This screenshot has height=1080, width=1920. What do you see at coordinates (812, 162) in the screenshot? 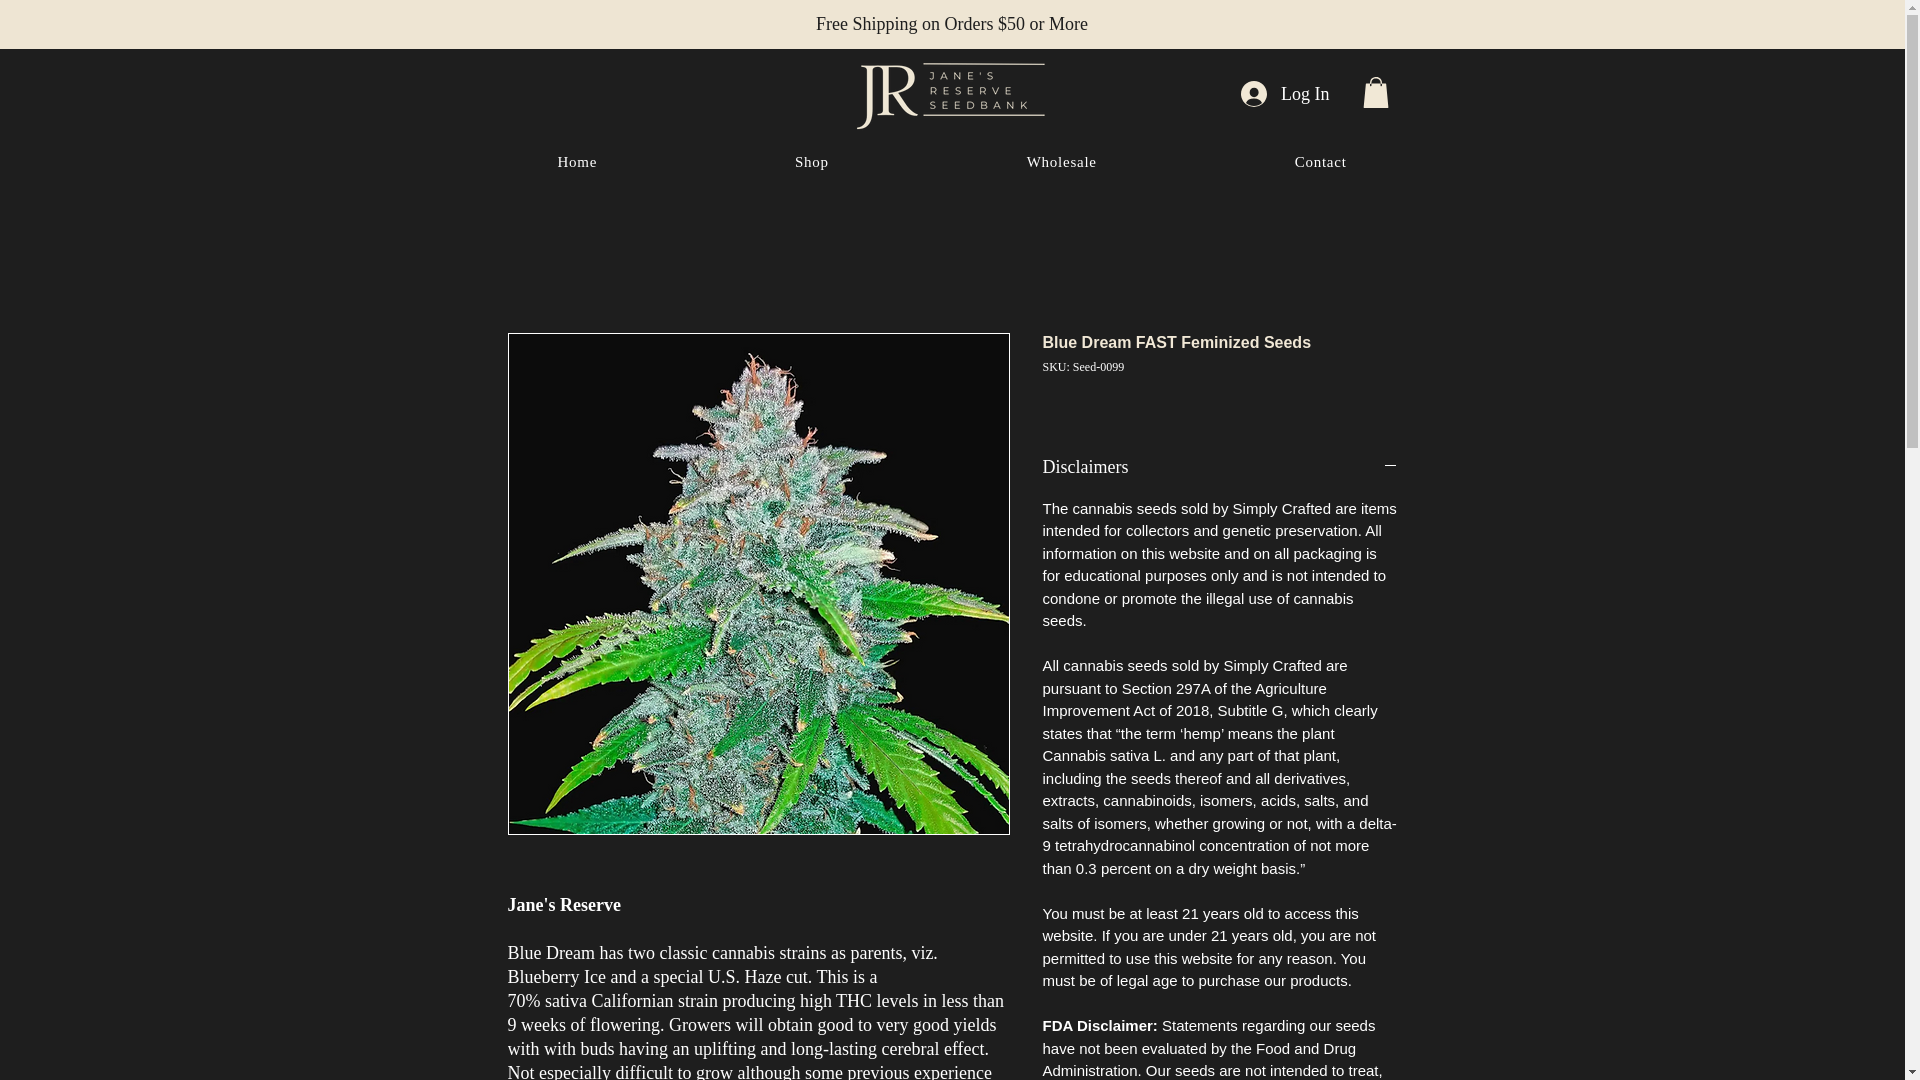
I see `Shop` at bounding box center [812, 162].